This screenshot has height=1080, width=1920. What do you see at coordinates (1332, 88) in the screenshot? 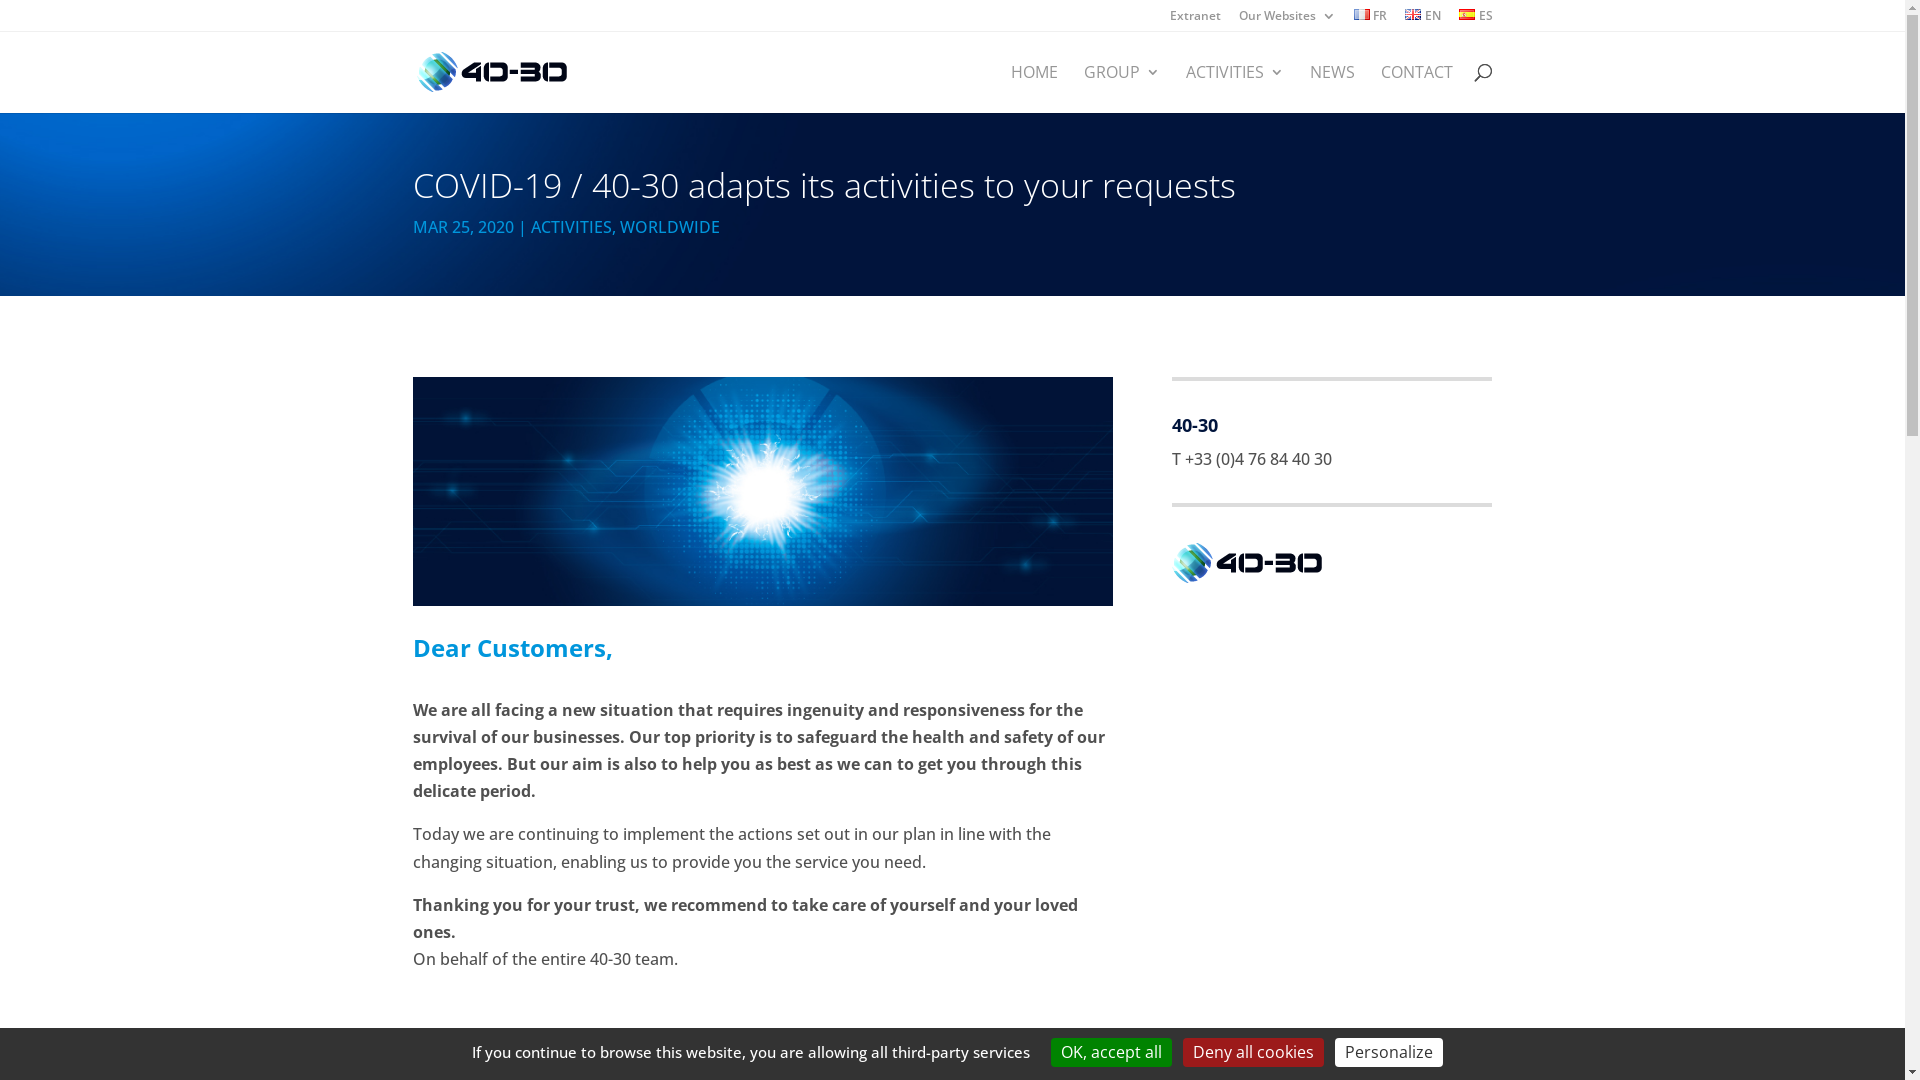
I see `NEWS` at bounding box center [1332, 88].